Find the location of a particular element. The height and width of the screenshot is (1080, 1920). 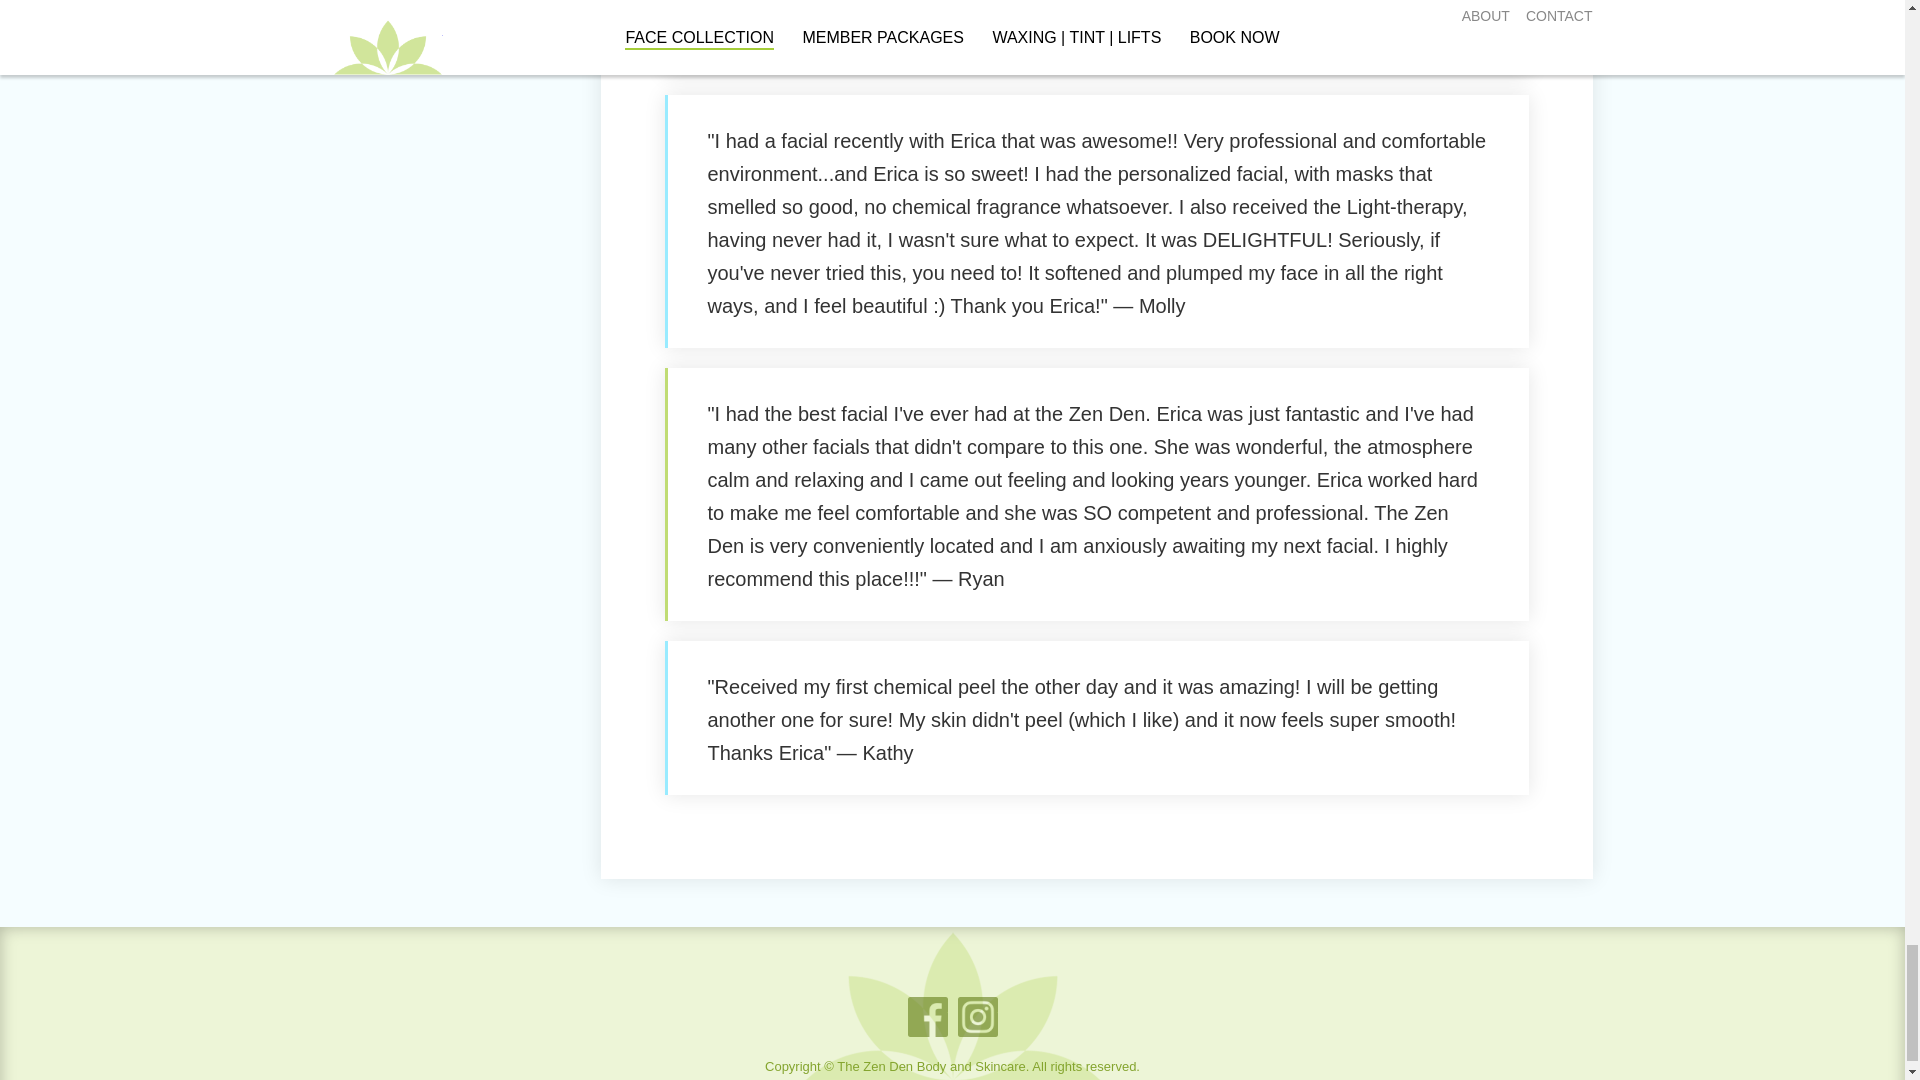

Facebook is located at coordinates (928, 1016).